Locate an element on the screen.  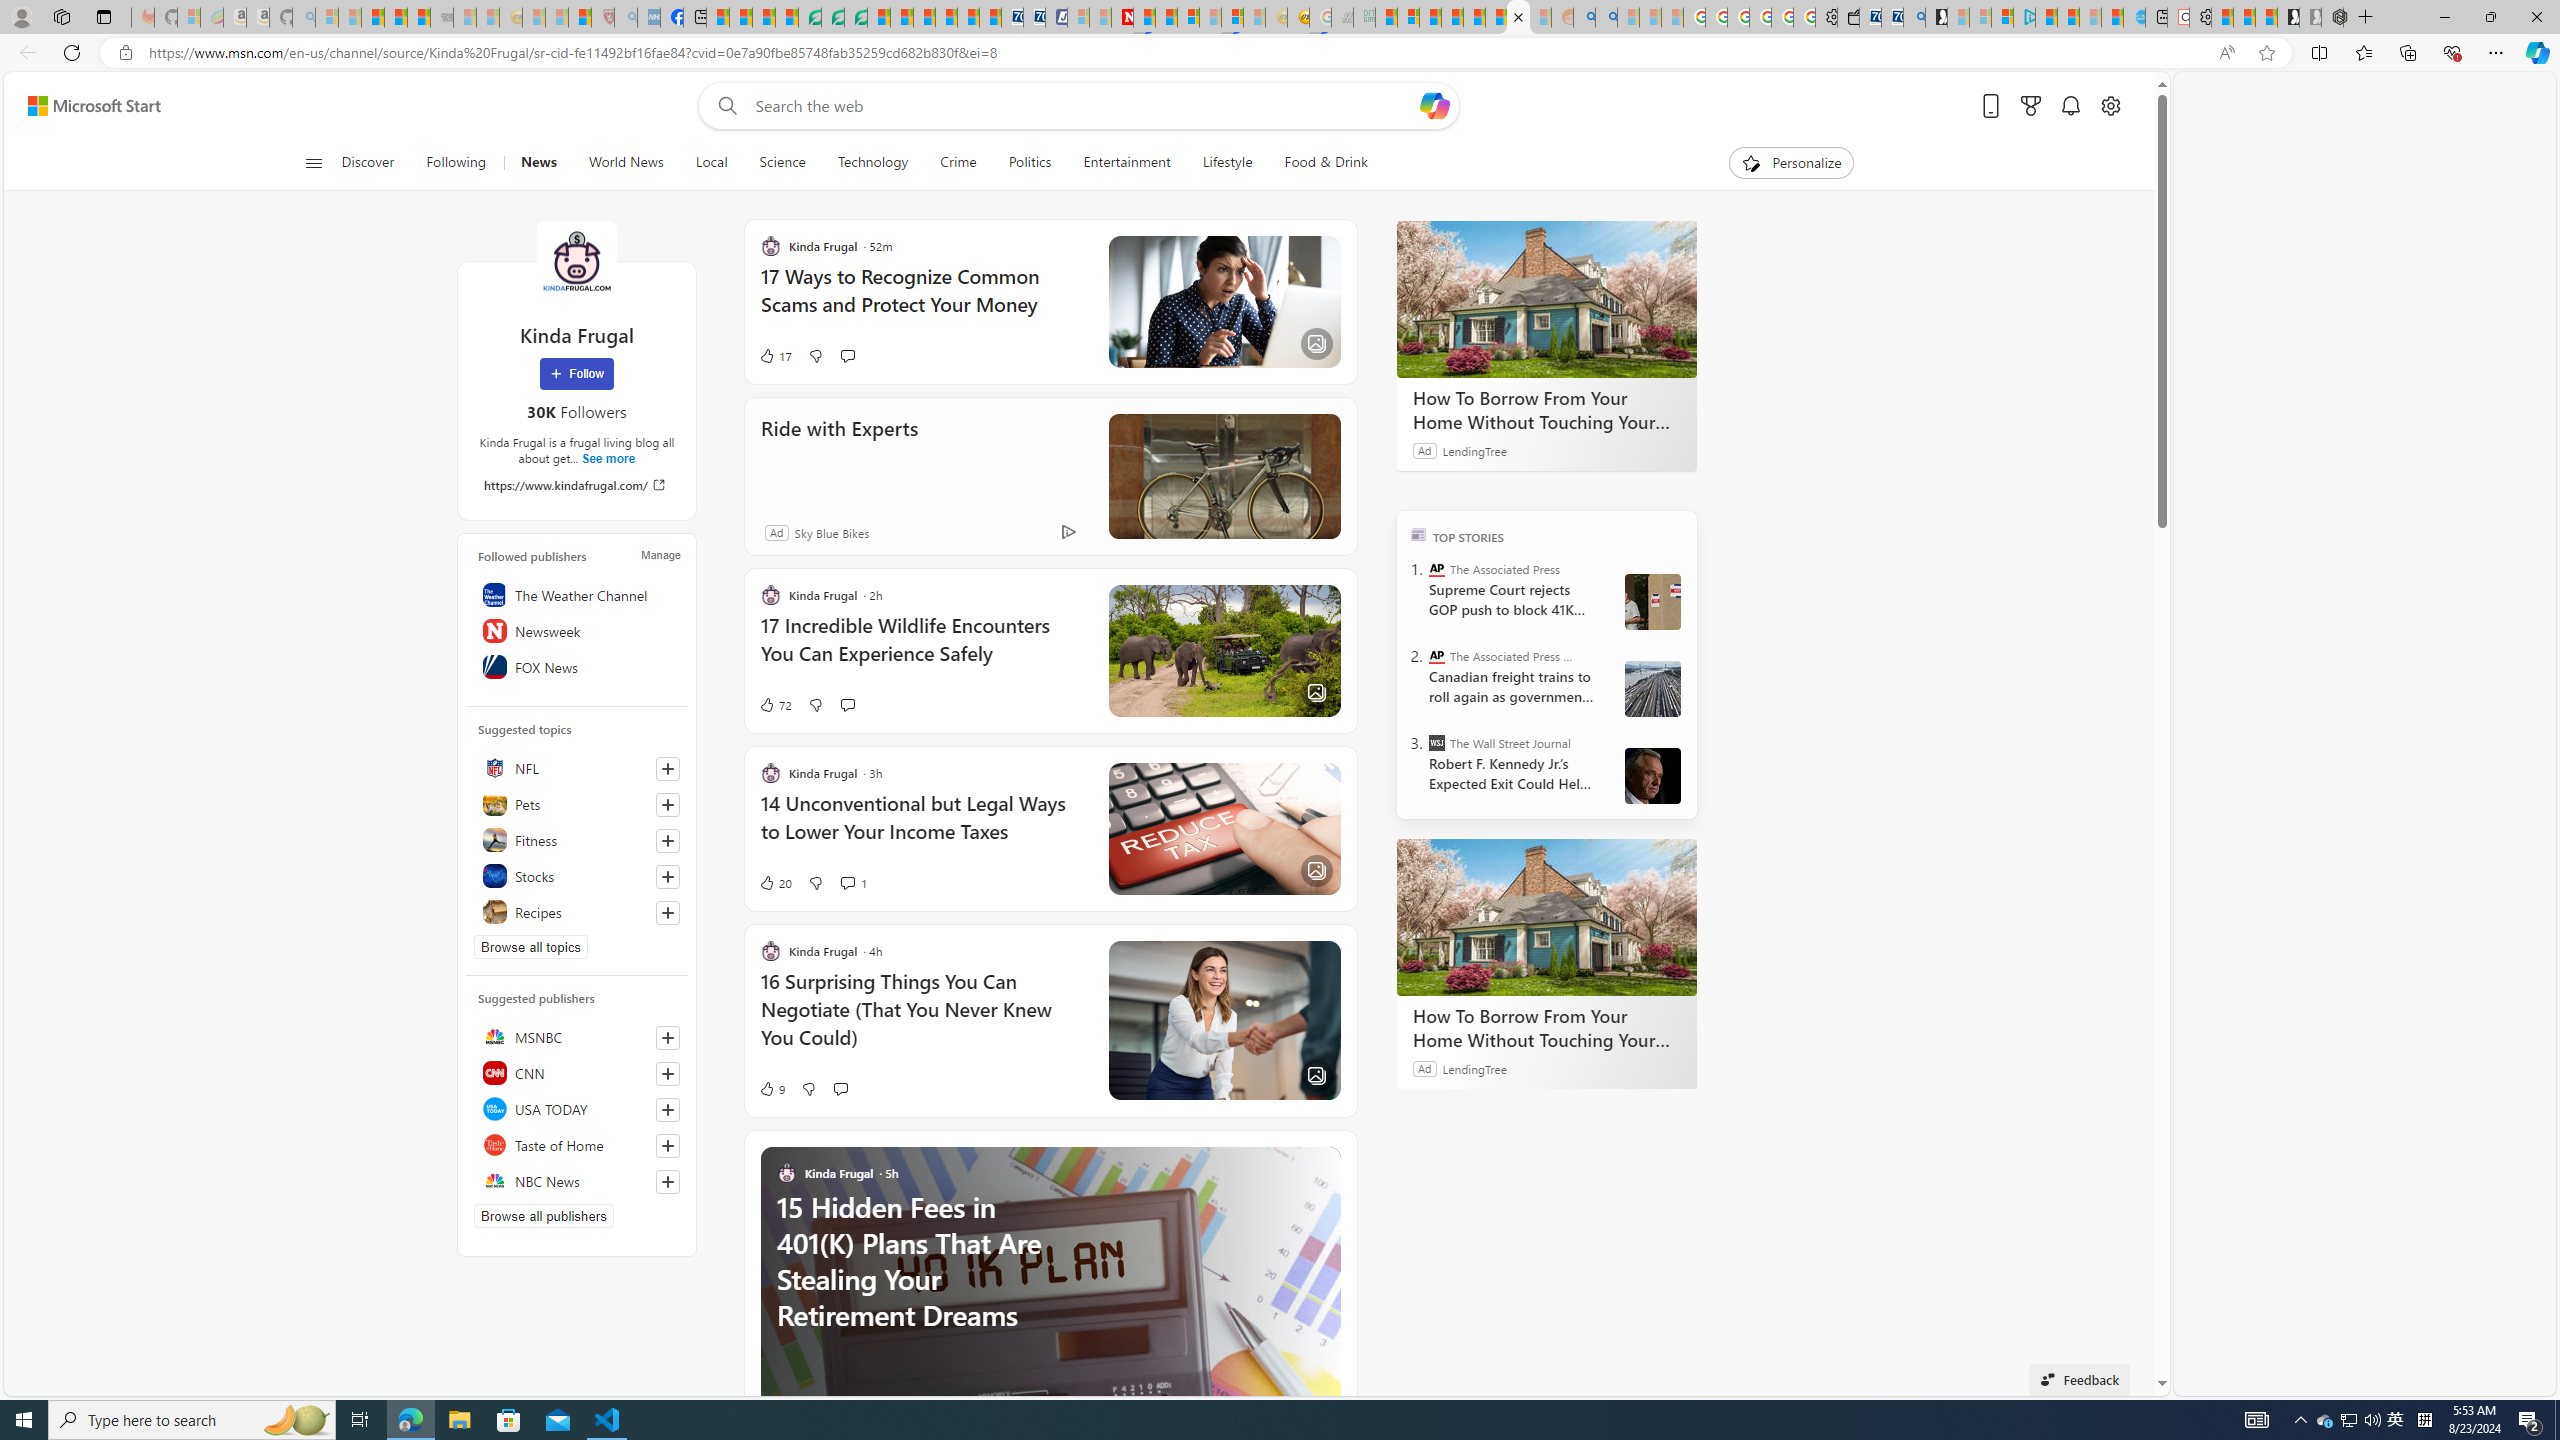
View comments 1 Comment is located at coordinates (847, 883).